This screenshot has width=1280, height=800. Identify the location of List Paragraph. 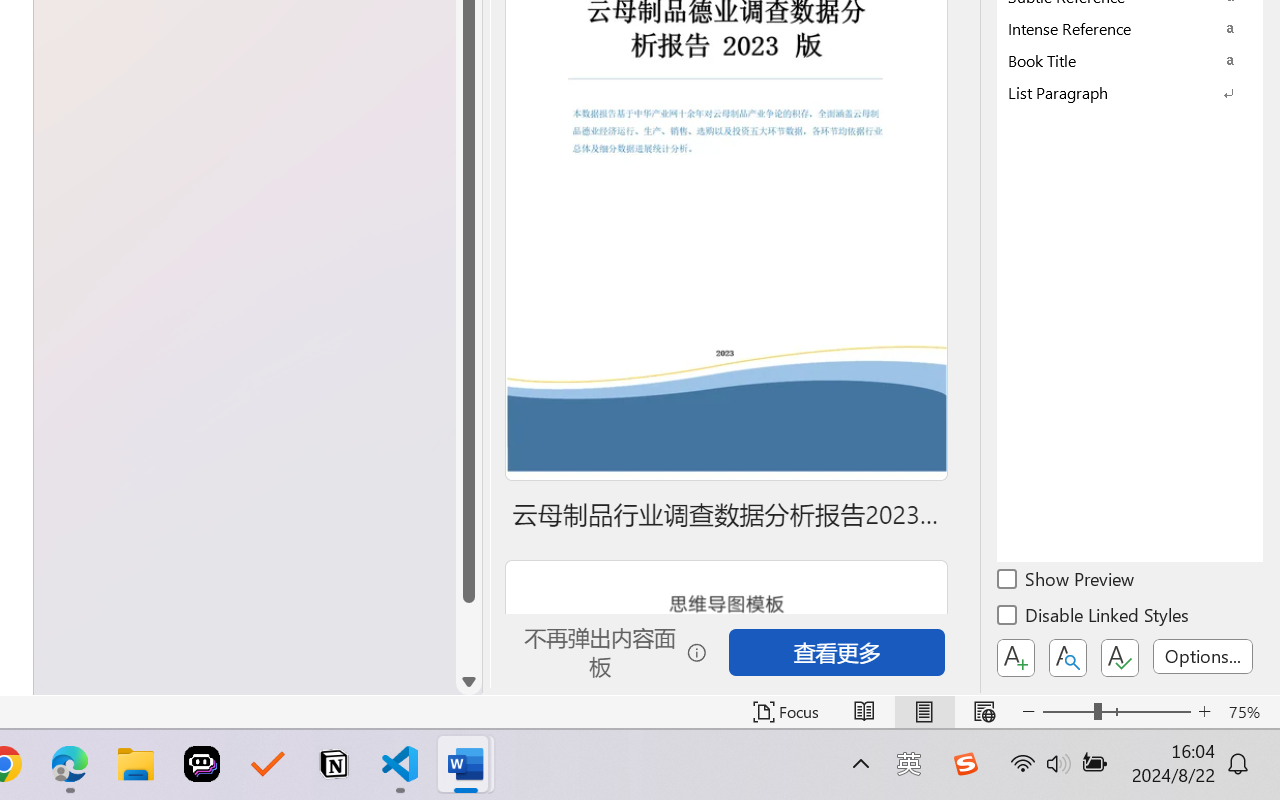
(1130, 92).